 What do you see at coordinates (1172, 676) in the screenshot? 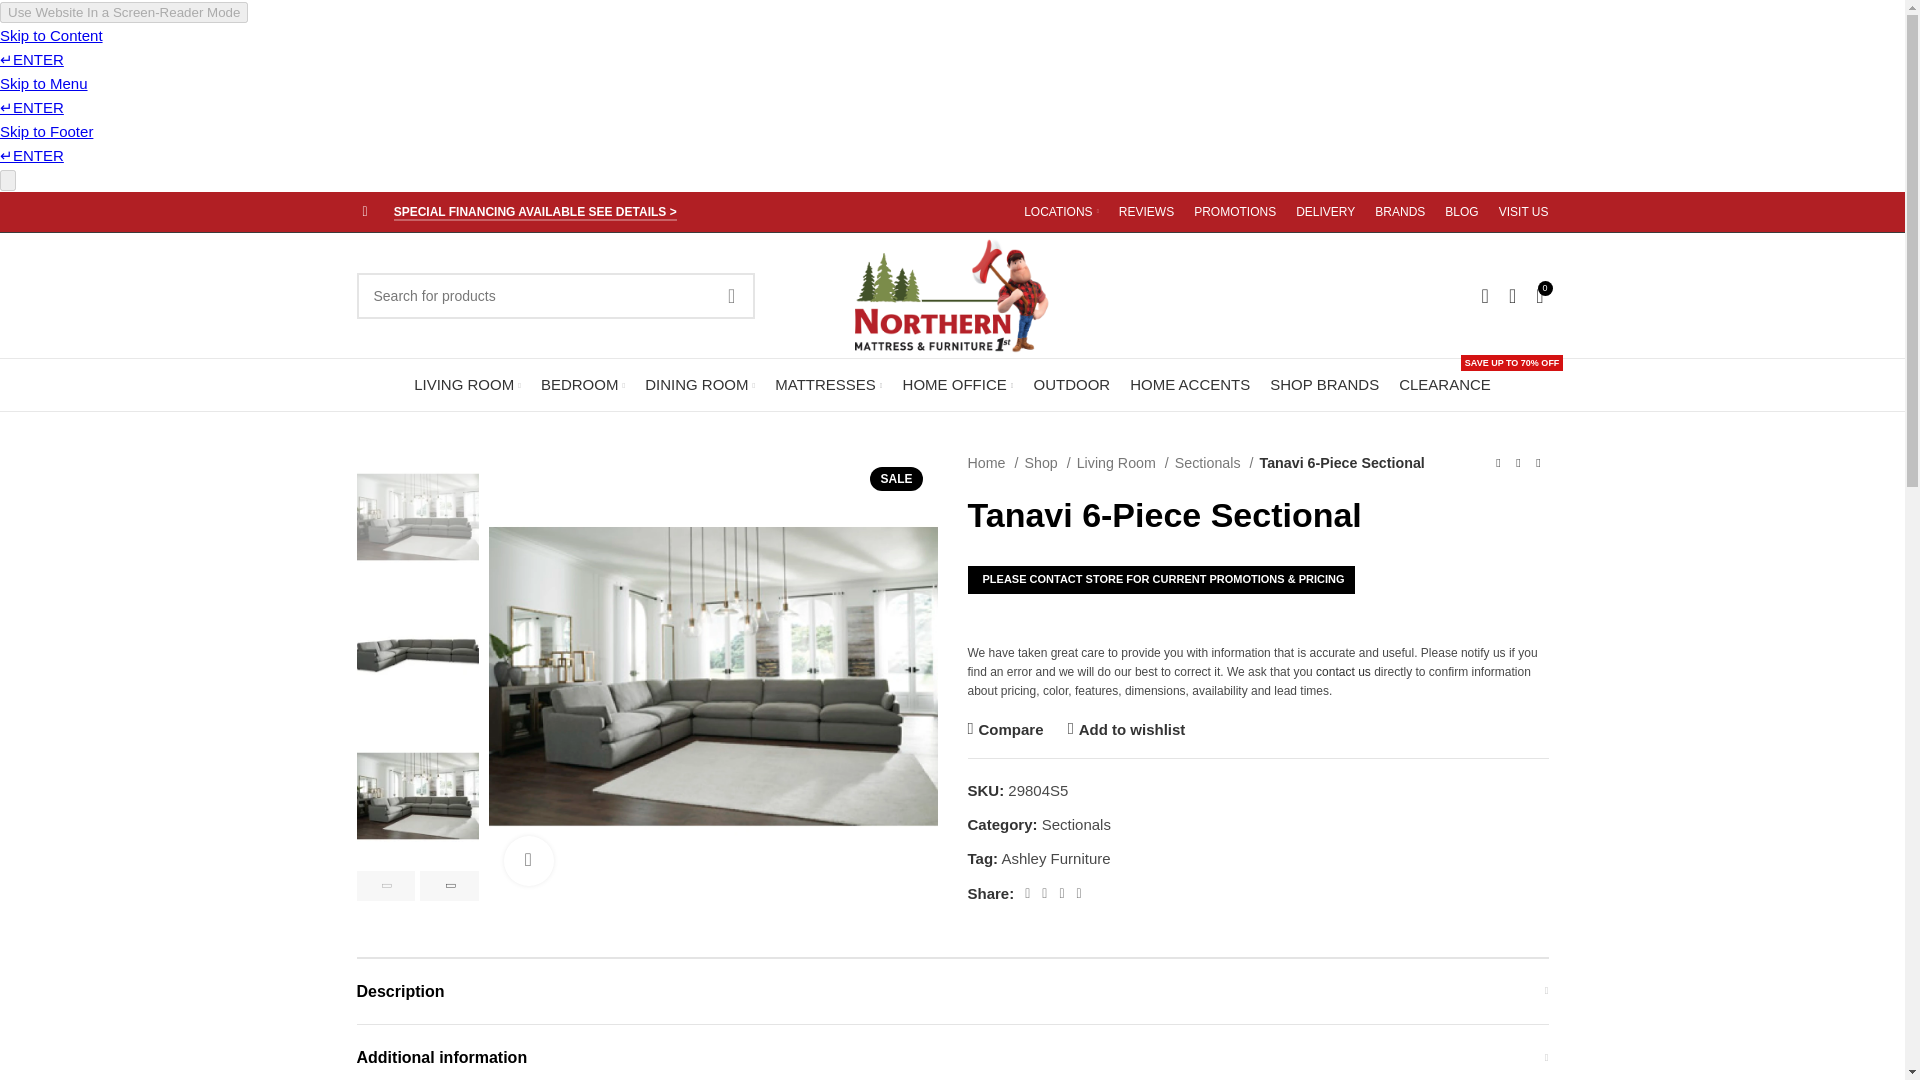
I see `Tanavi 6-Piece Sectional Sectionals Ashley Furniture 9` at bounding box center [1172, 676].